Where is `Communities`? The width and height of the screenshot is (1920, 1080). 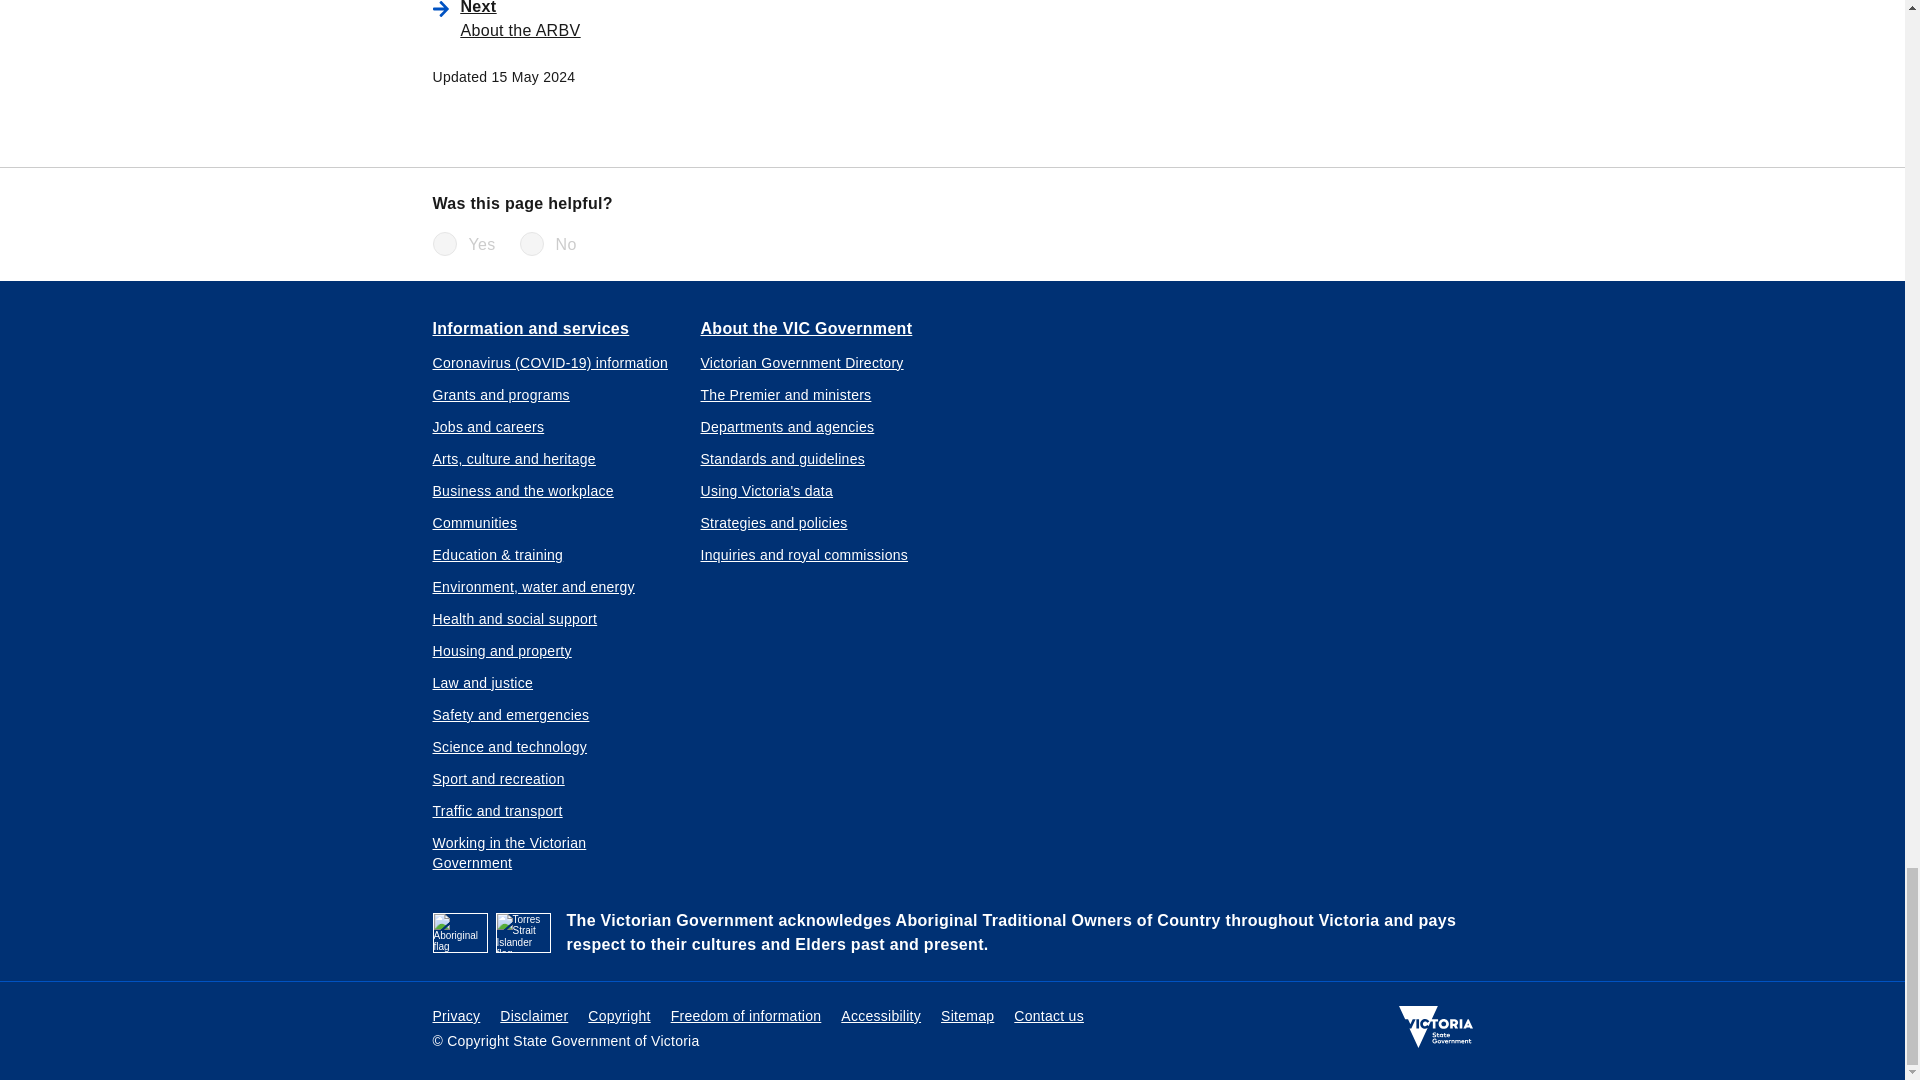 Communities is located at coordinates (474, 523).